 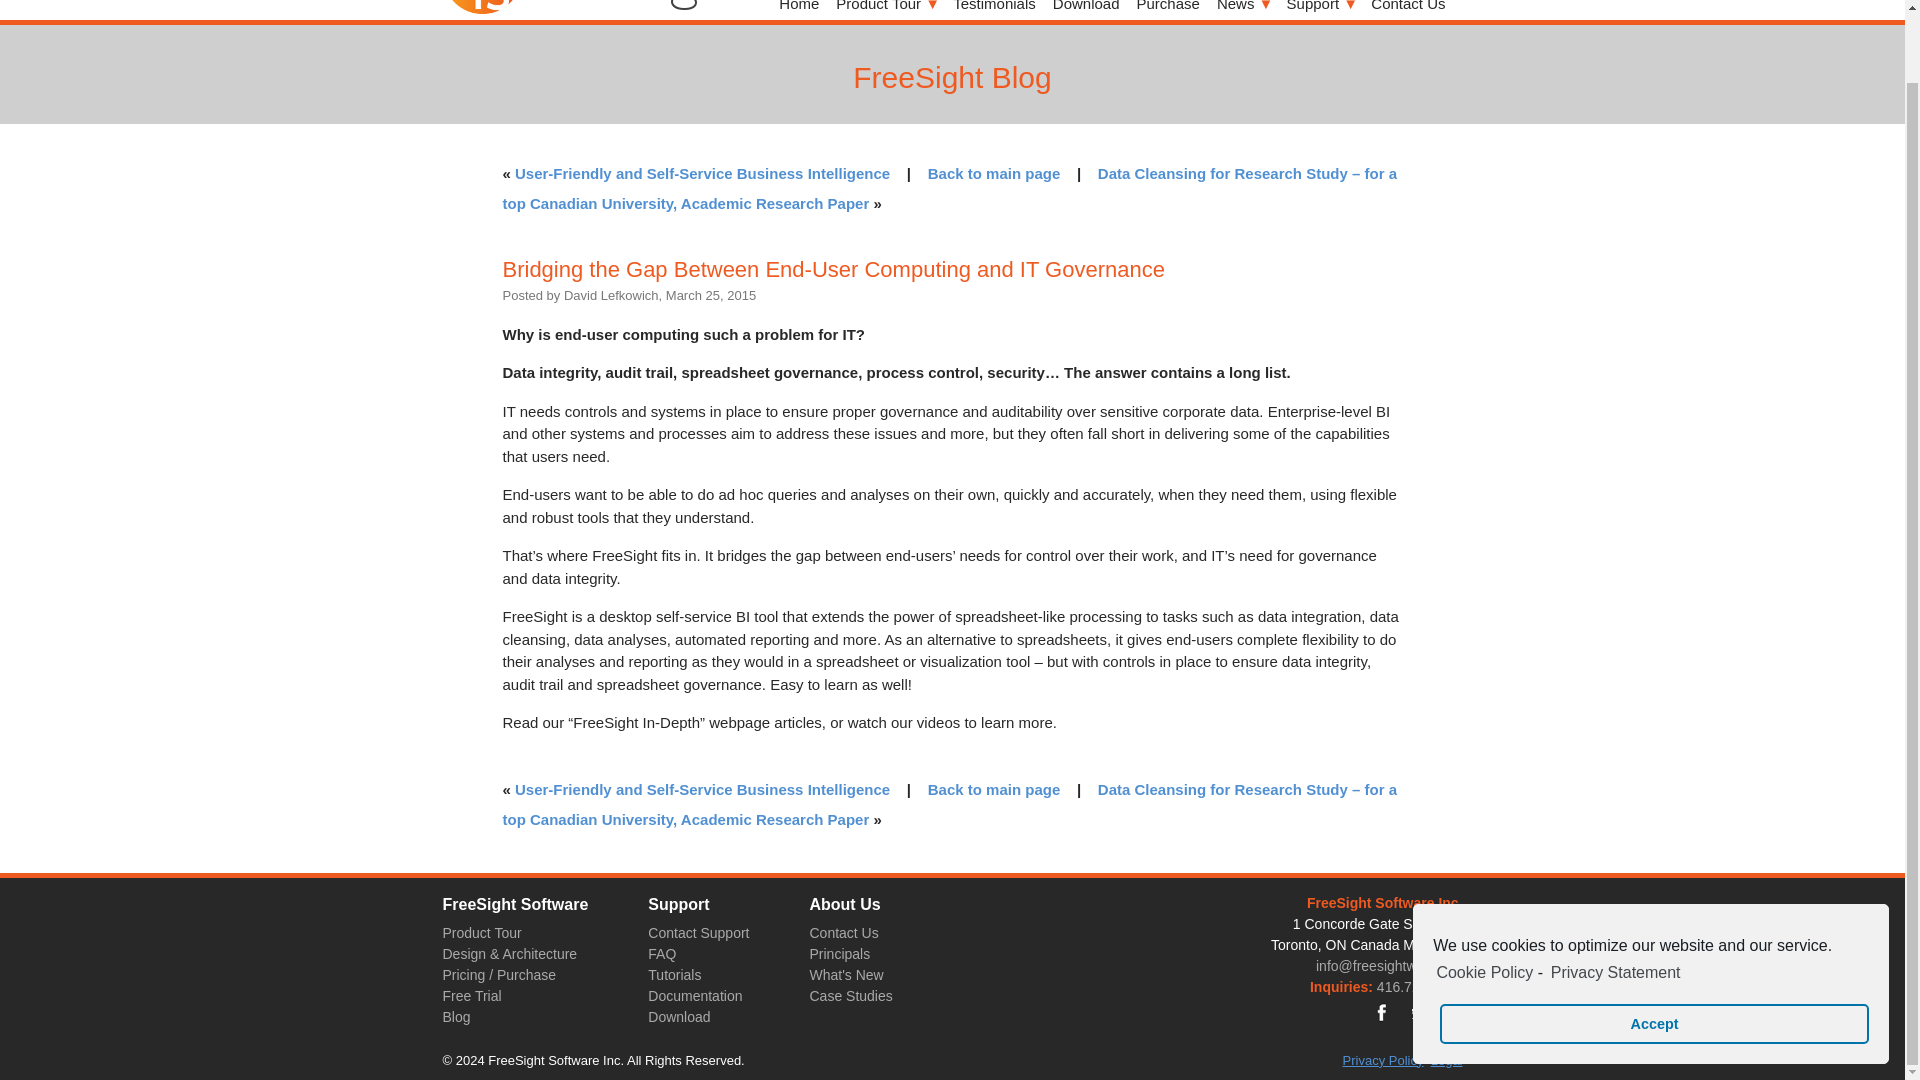 I want to click on Home, so click(x=799, y=10).